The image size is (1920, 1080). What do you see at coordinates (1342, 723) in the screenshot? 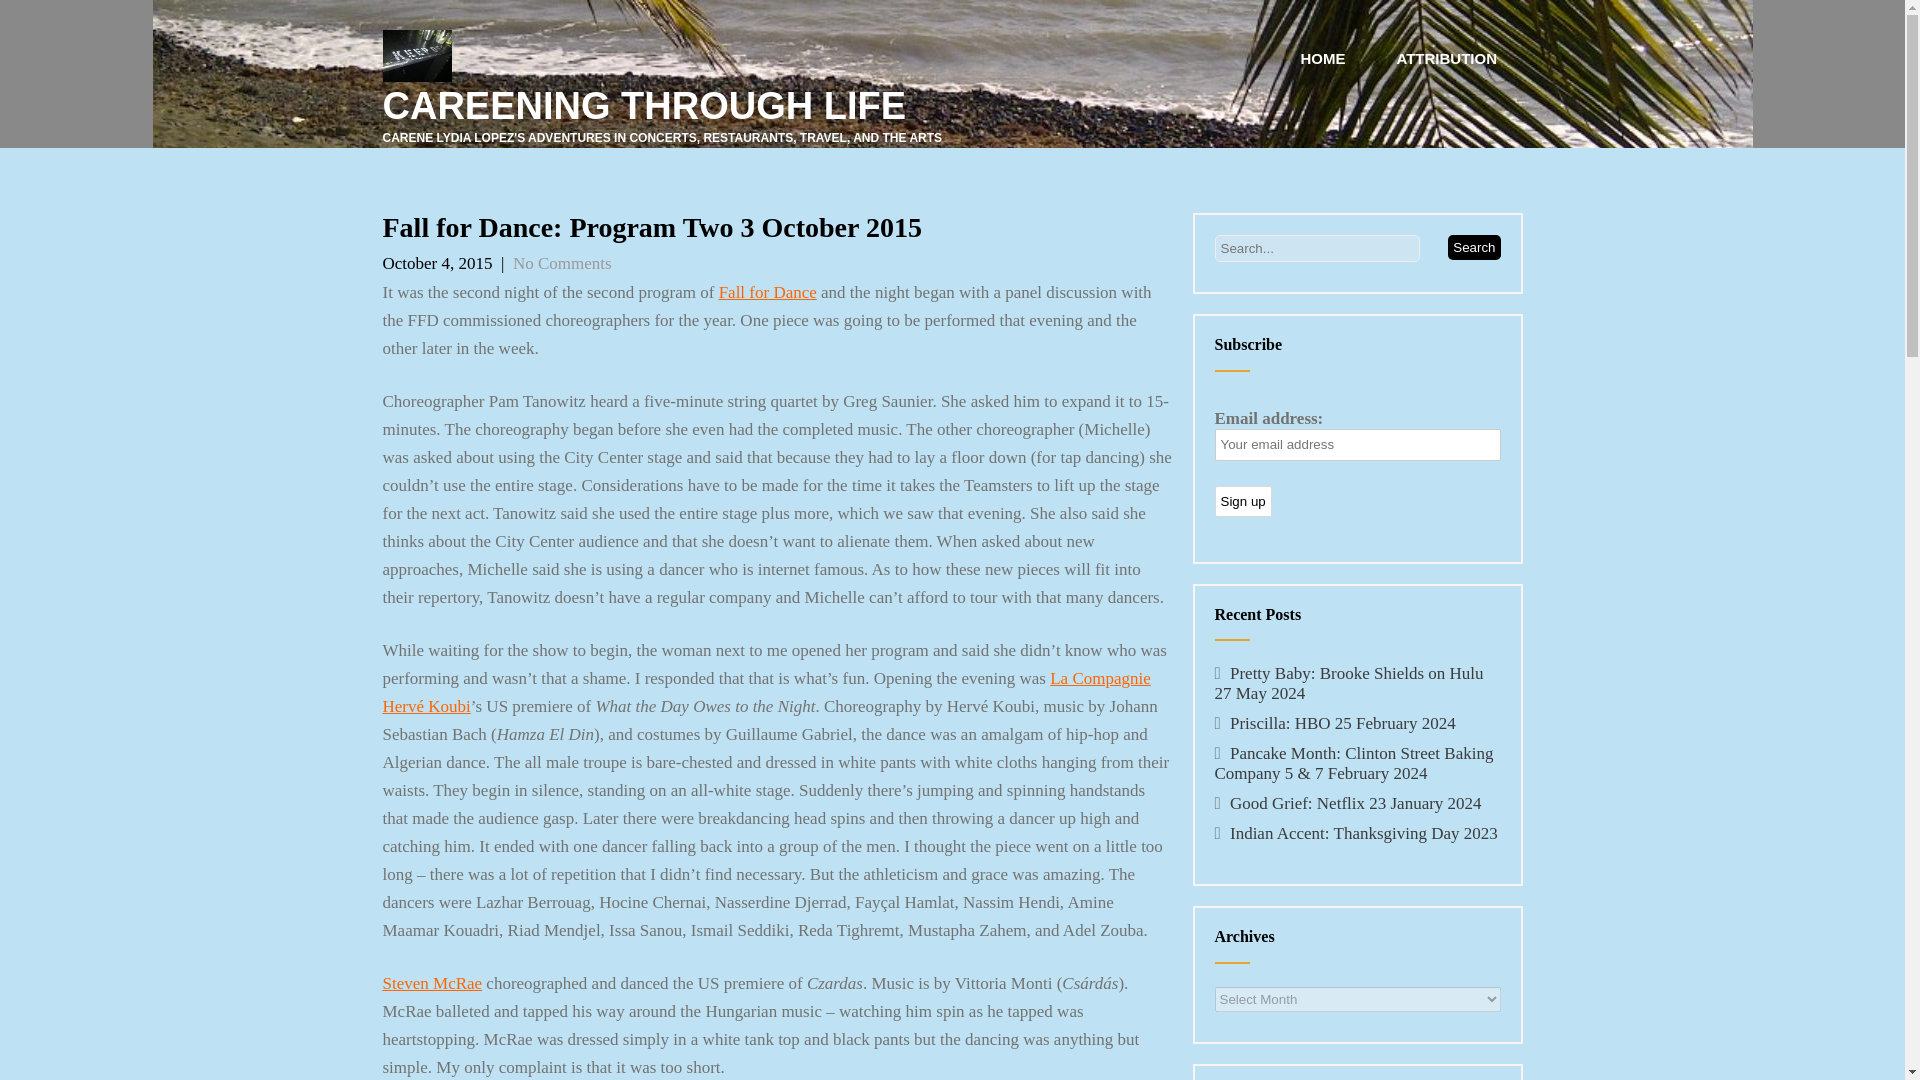
I see `Priscilla: HBO 25 February 2024` at bounding box center [1342, 723].